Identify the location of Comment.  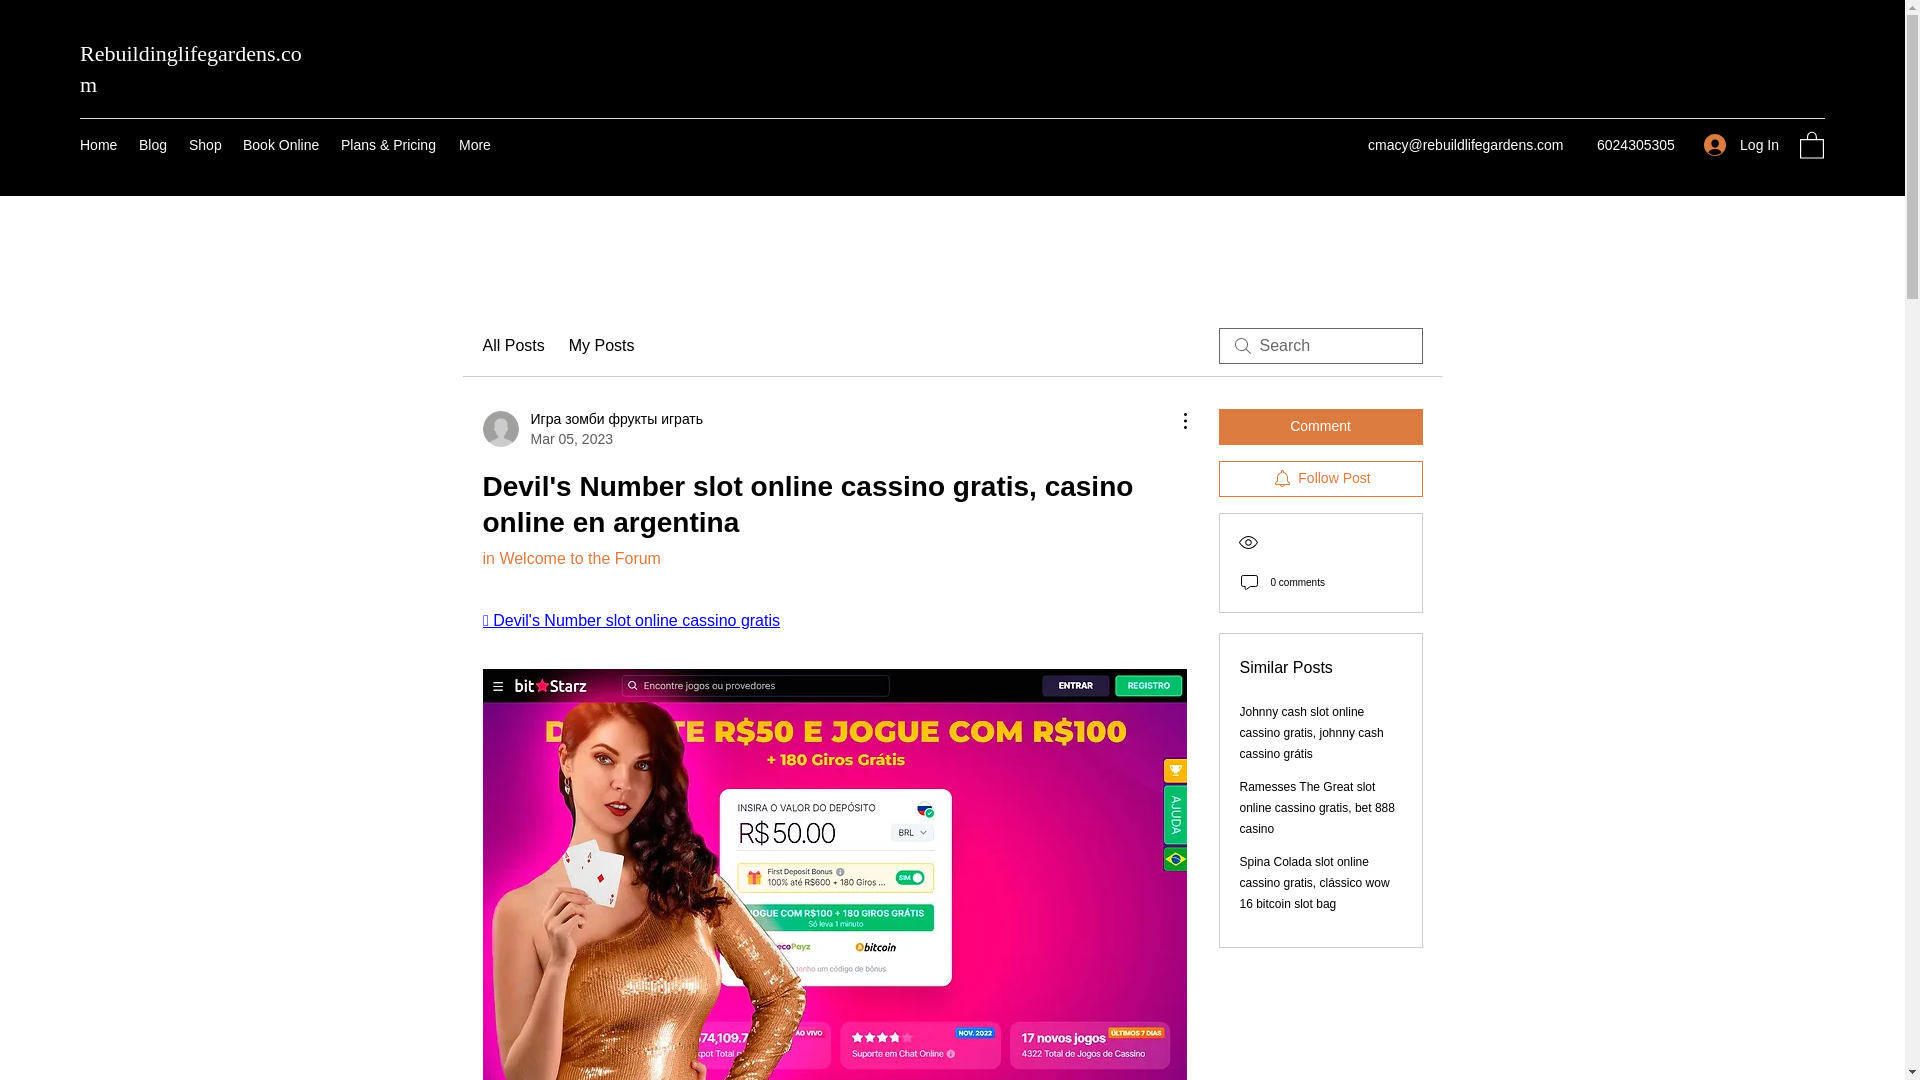
(1320, 426).